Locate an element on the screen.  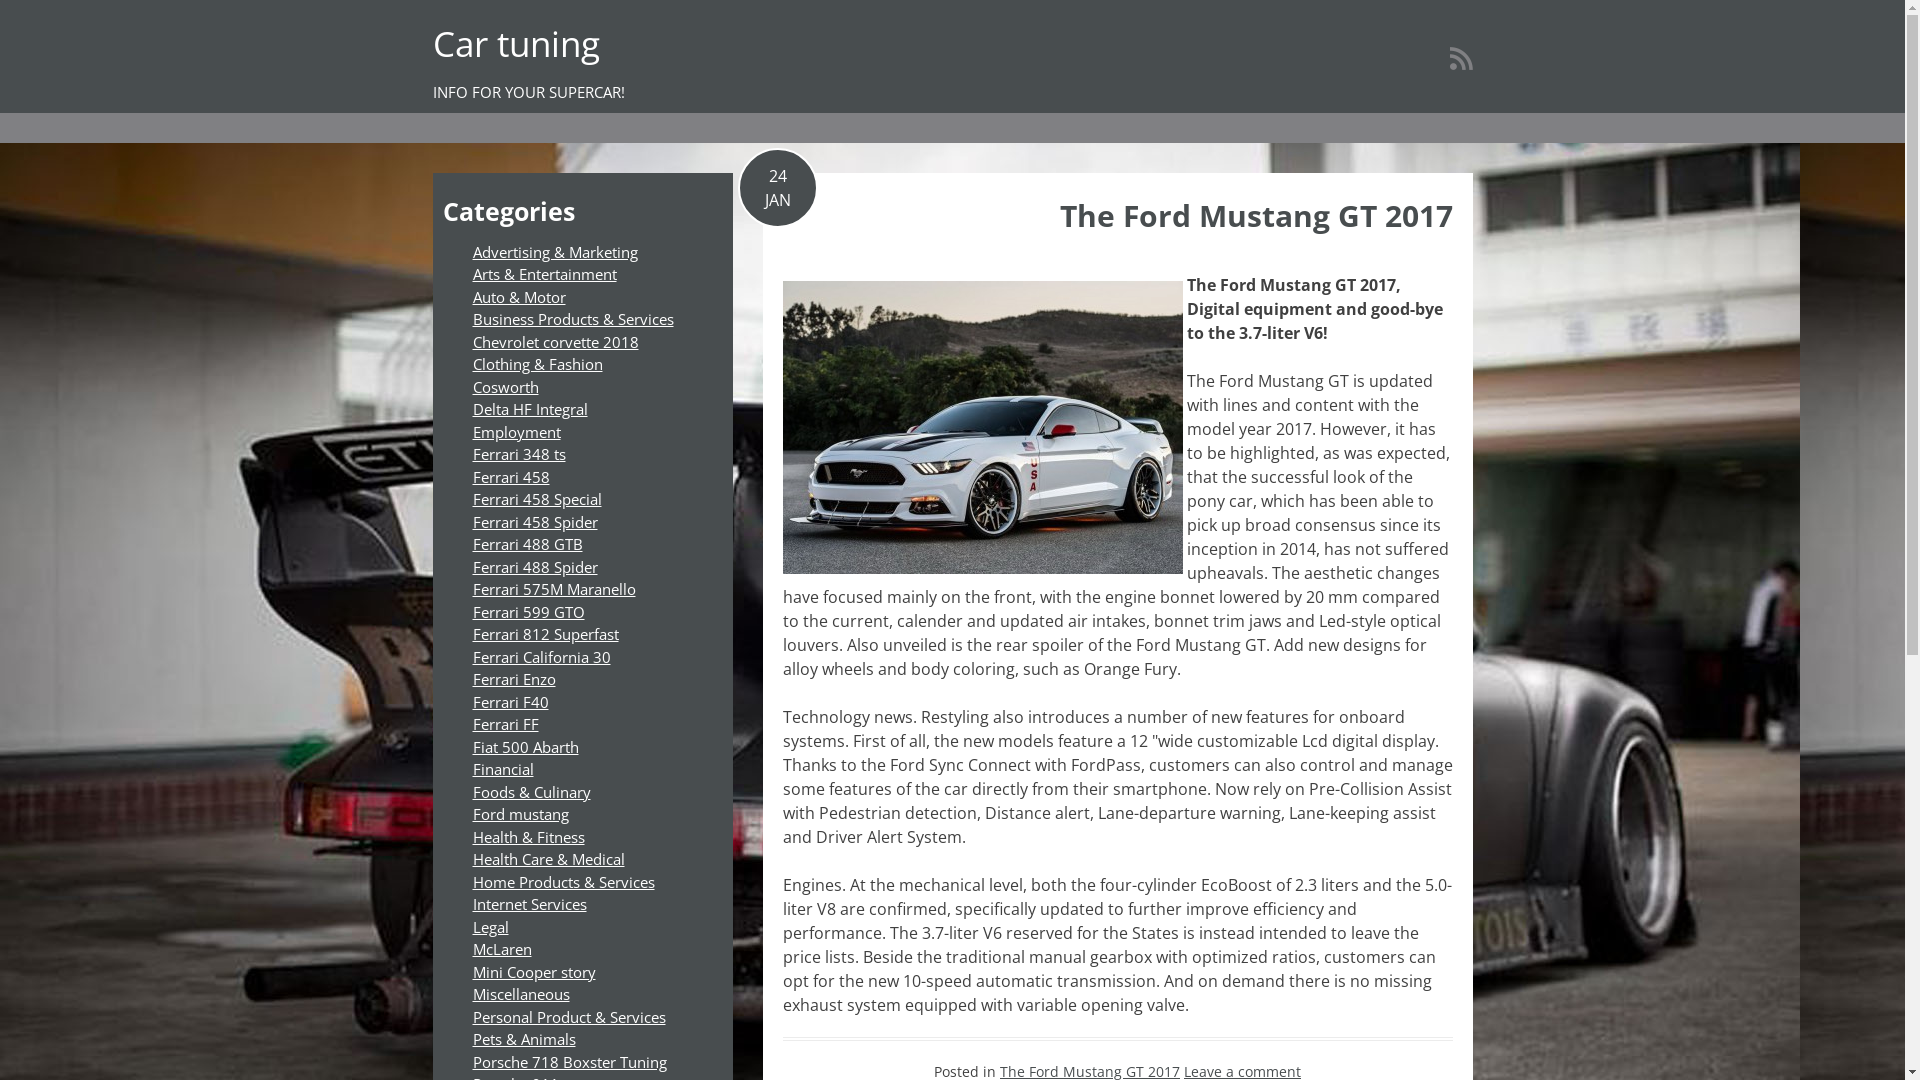
Miscellaneous is located at coordinates (520, 994).